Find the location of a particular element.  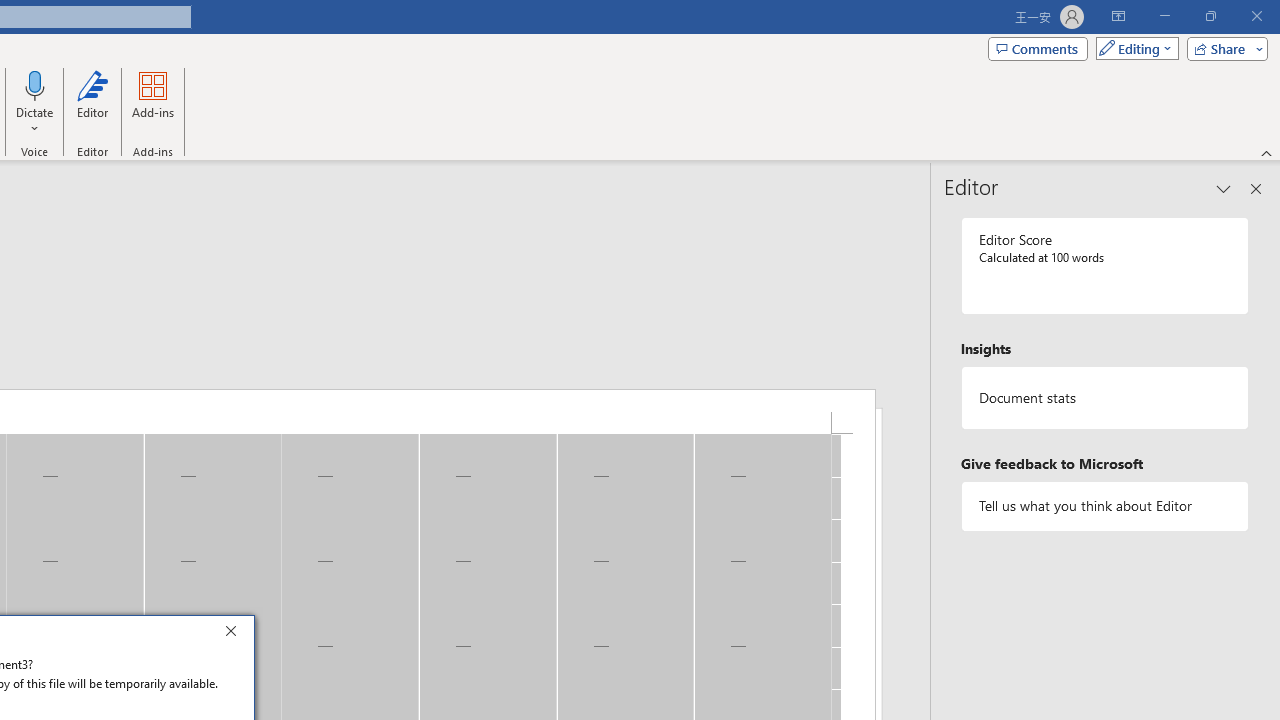

Editor is located at coordinates (92, 102).